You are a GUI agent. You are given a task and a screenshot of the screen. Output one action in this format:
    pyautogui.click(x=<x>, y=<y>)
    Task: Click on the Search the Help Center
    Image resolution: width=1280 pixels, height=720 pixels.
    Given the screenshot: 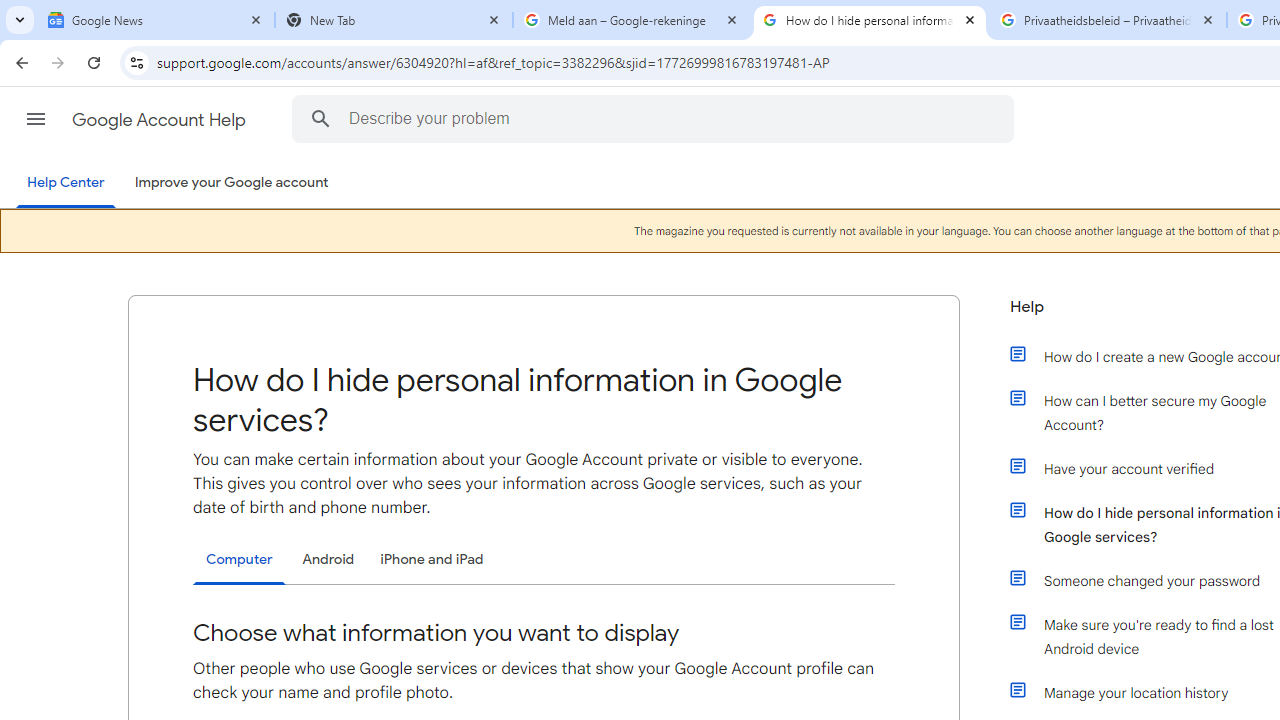 What is the action you would take?
    pyautogui.click(x=320, y=118)
    